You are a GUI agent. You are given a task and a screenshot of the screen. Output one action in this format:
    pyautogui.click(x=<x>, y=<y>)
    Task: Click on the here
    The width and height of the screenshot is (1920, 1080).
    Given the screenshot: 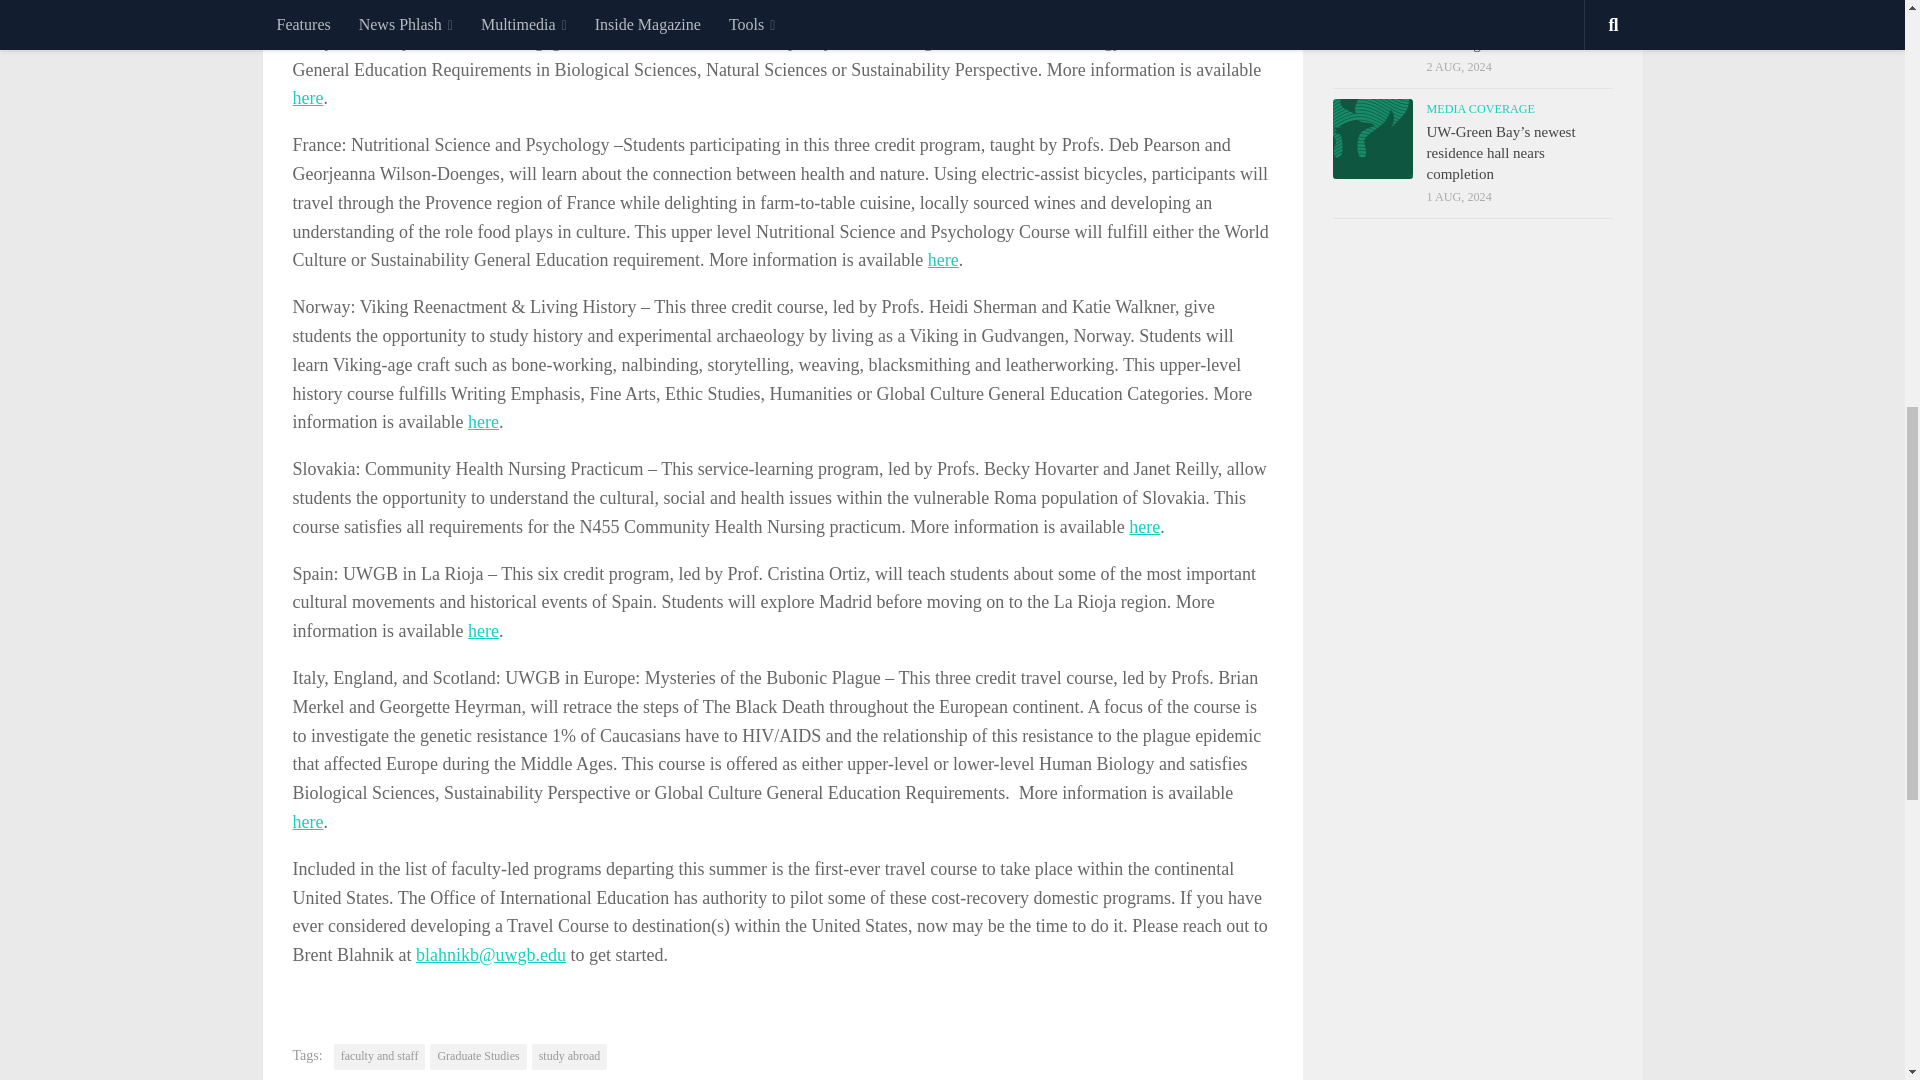 What is the action you would take?
    pyautogui.click(x=942, y=260)
    